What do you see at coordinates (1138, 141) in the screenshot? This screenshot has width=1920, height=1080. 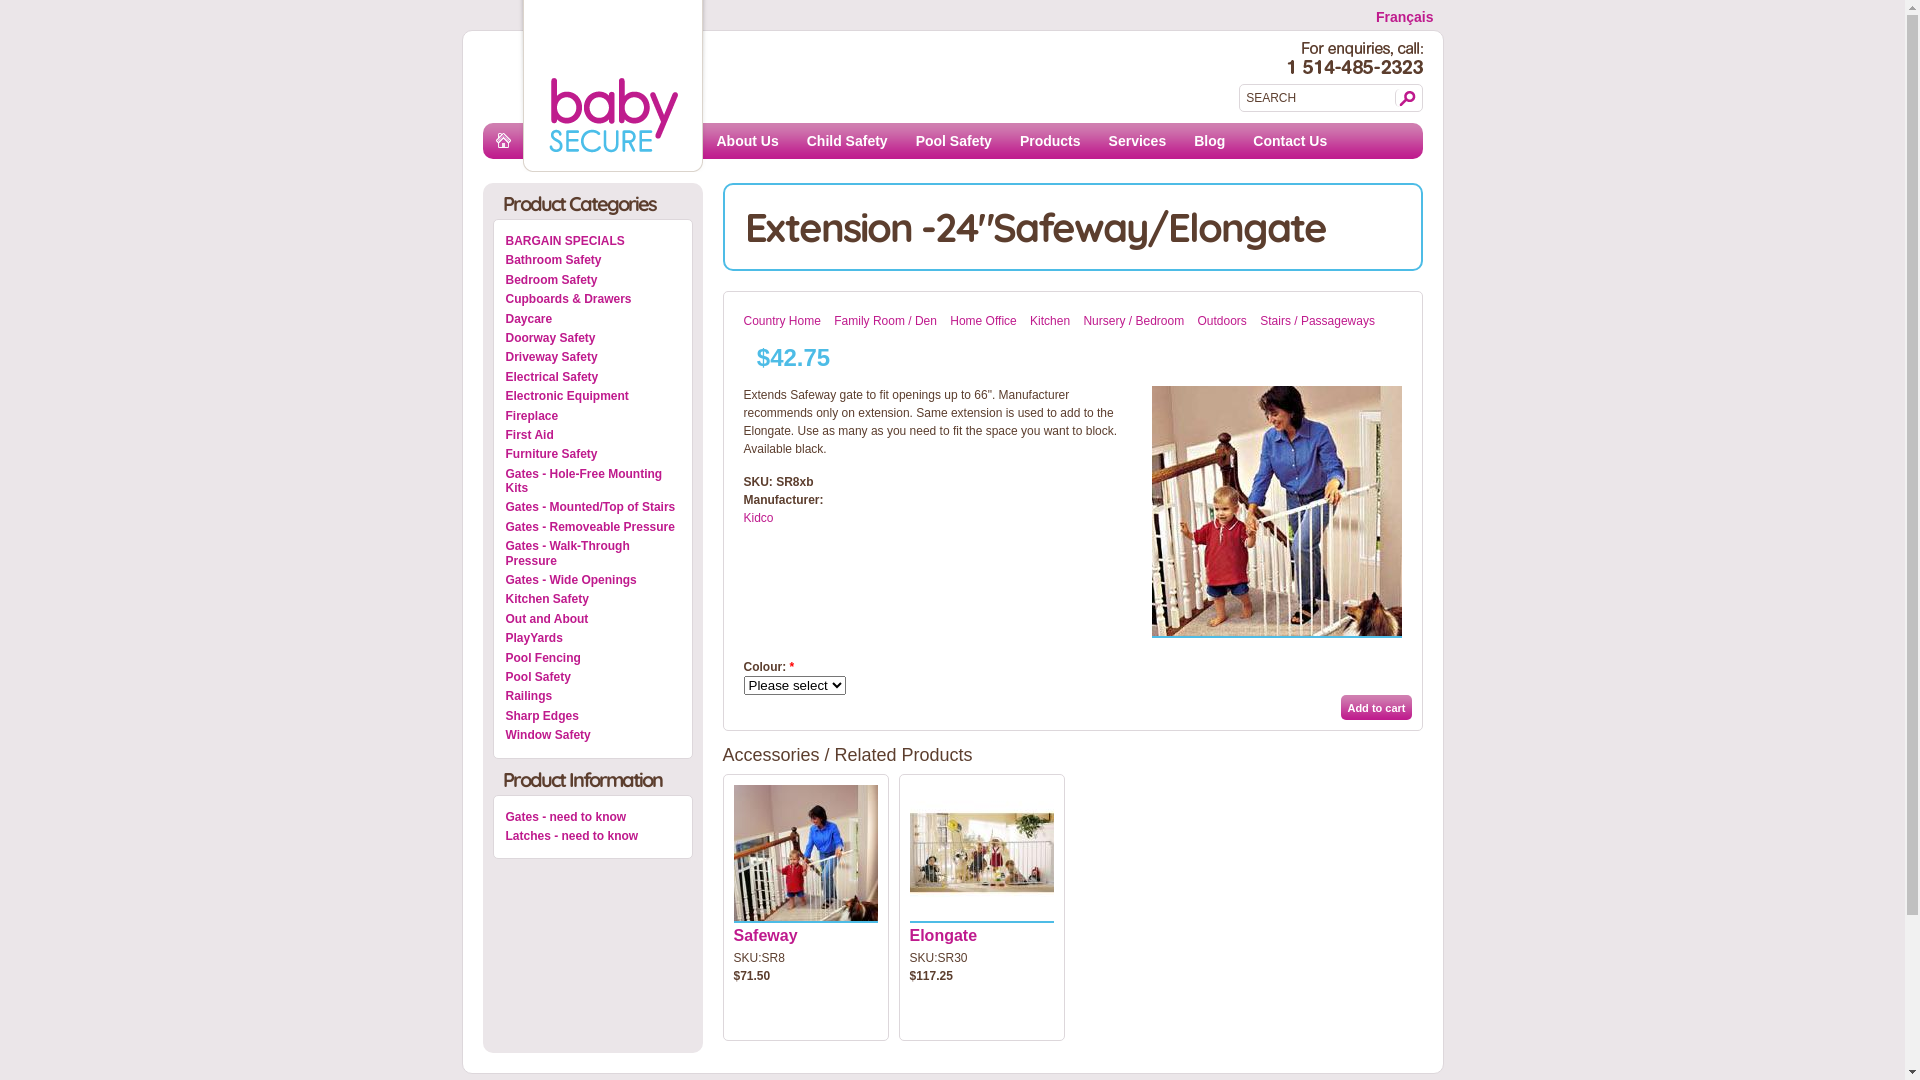 I see `Services` at bounding box center [1138, 141].